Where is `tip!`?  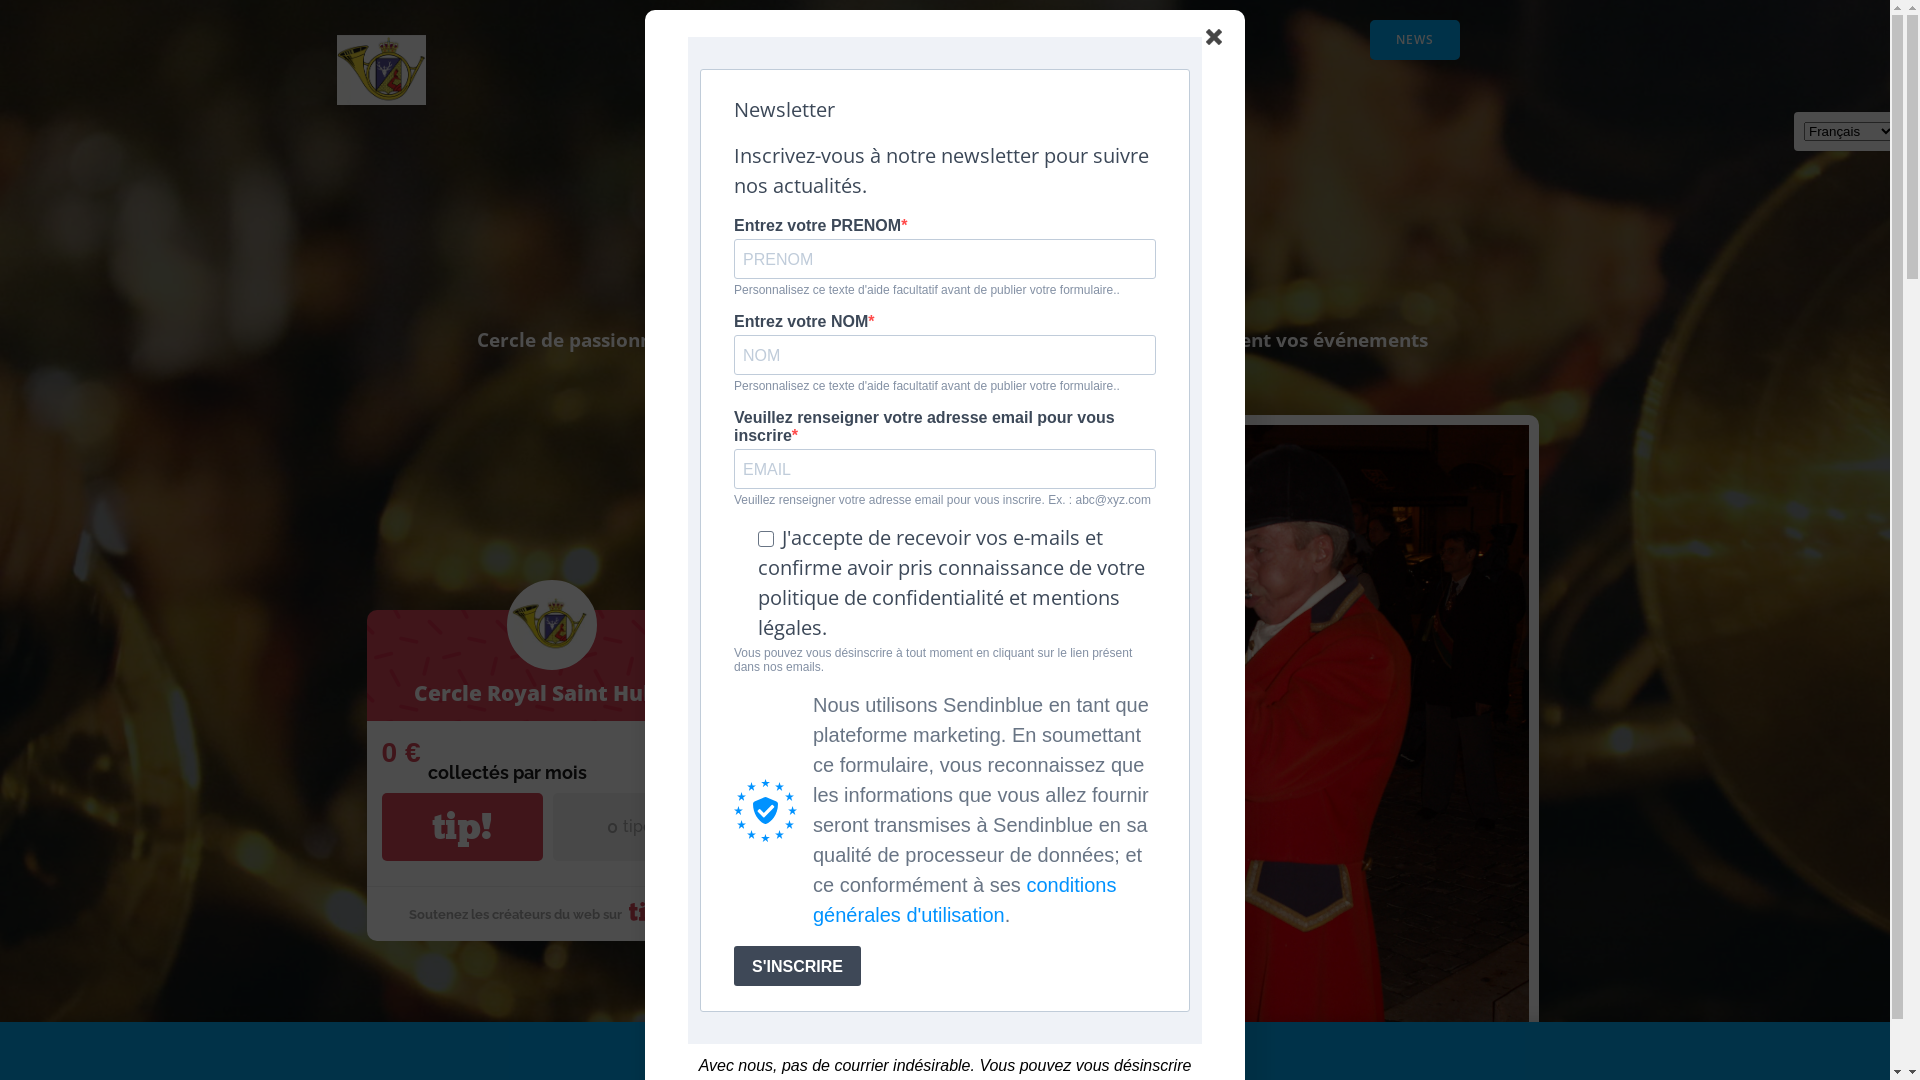 tip! is located at coordinates (462, 827).